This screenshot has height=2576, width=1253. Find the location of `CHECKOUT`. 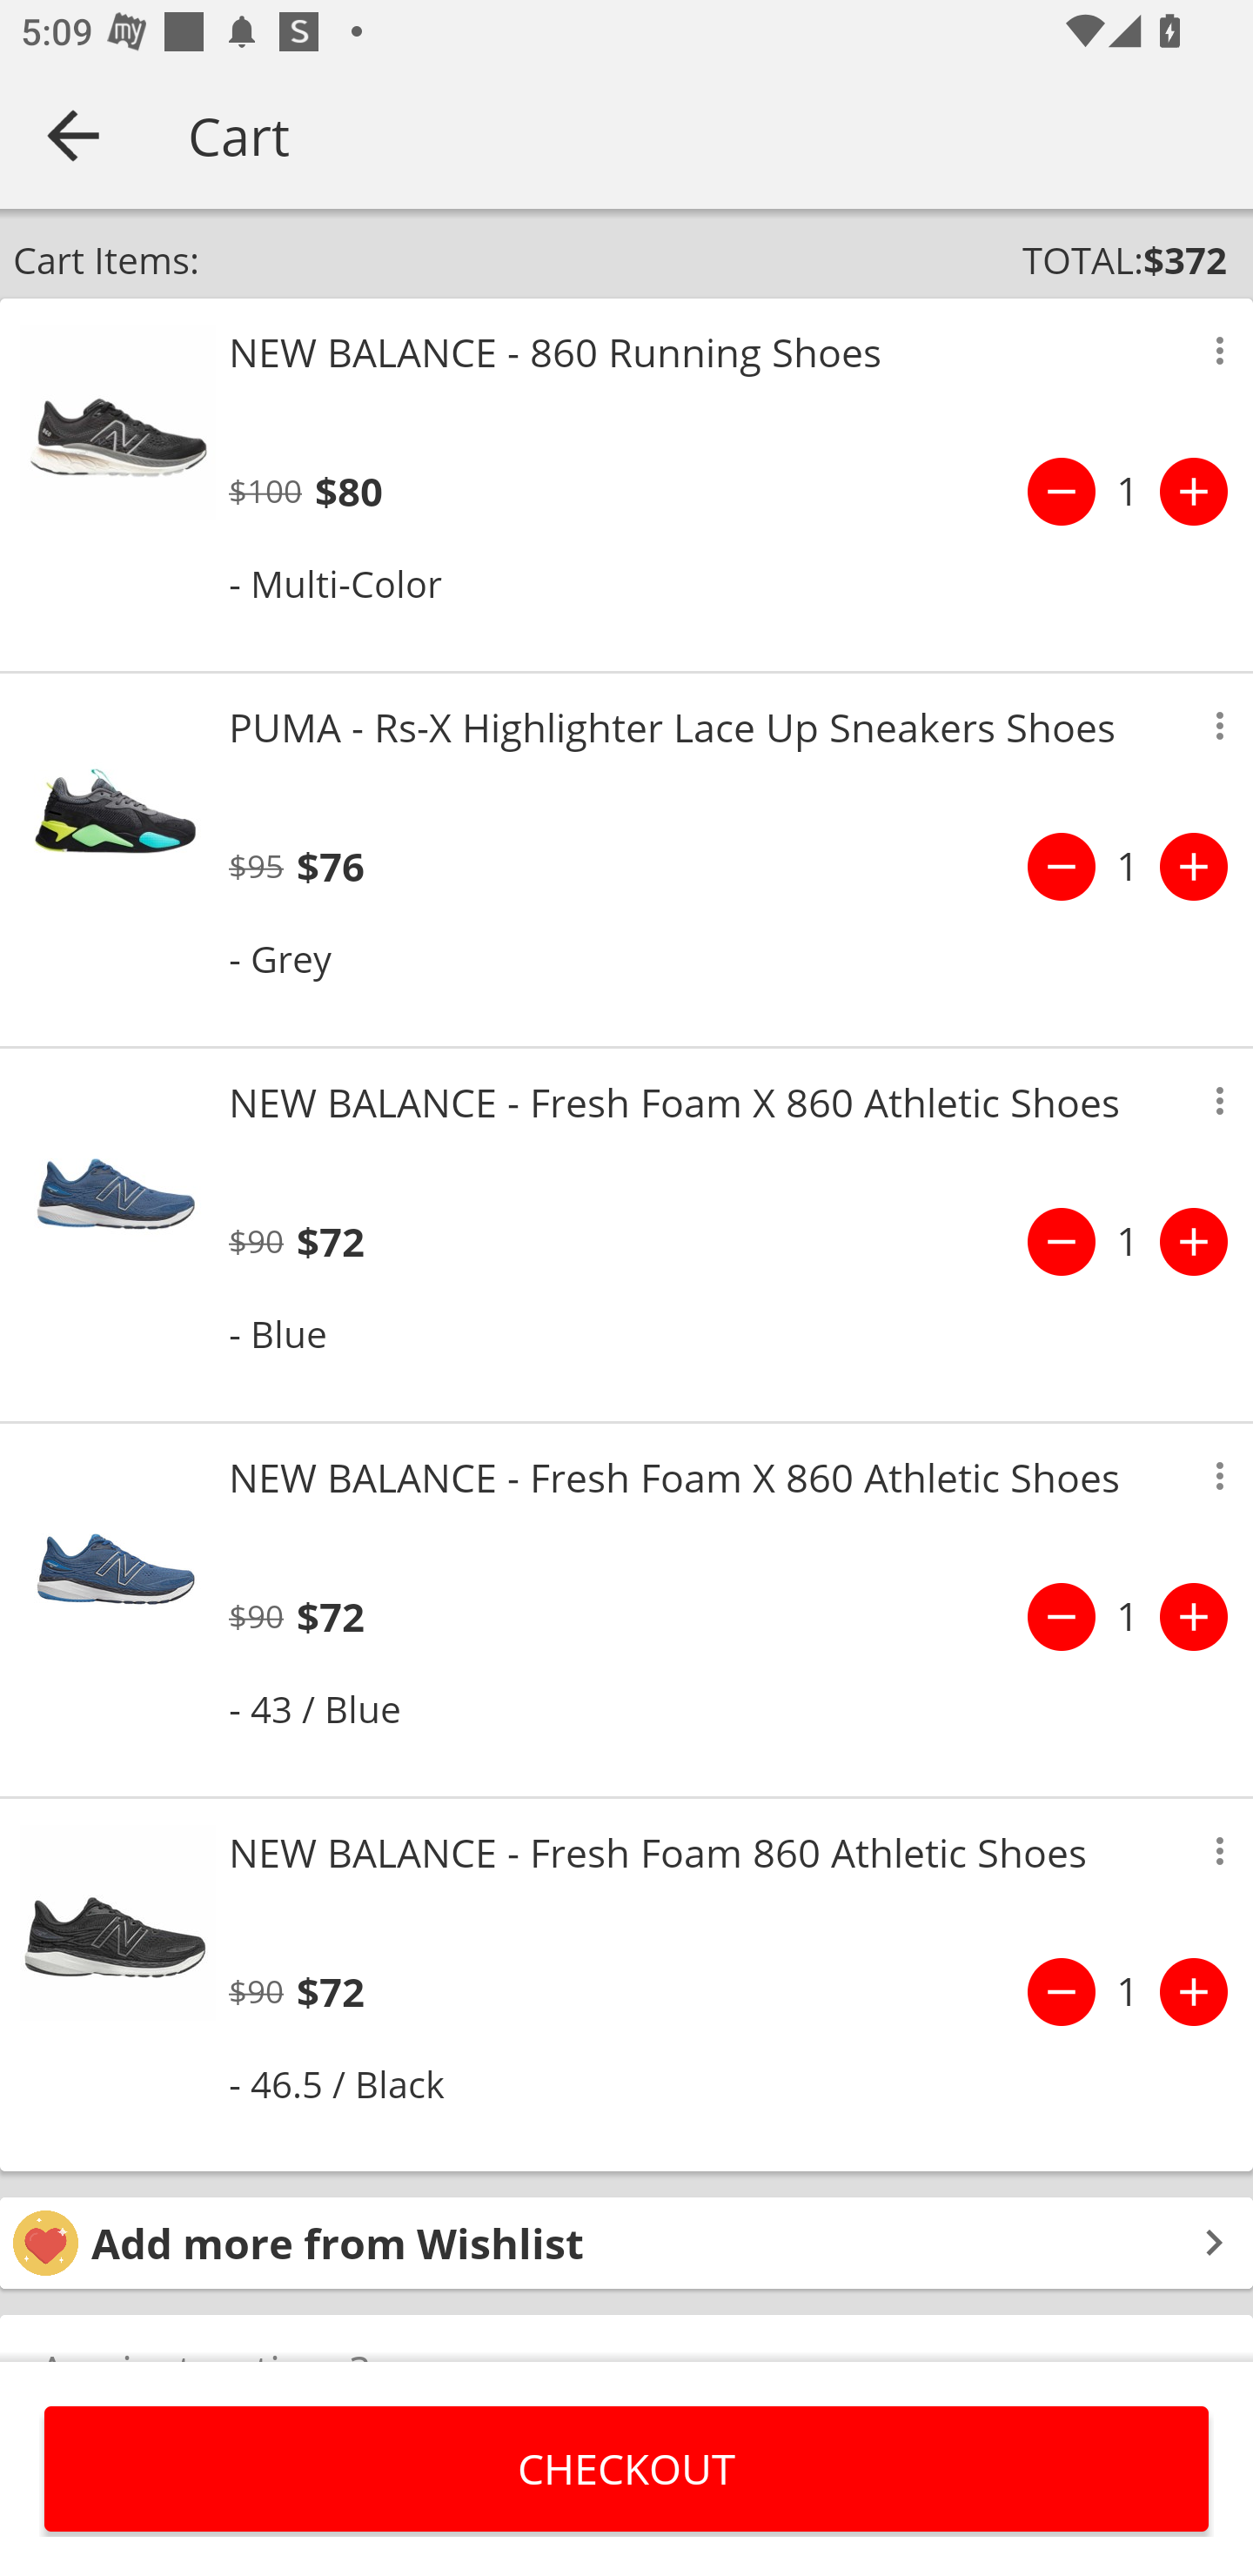

CHECKOUT is located at coordinates (626, 2468).